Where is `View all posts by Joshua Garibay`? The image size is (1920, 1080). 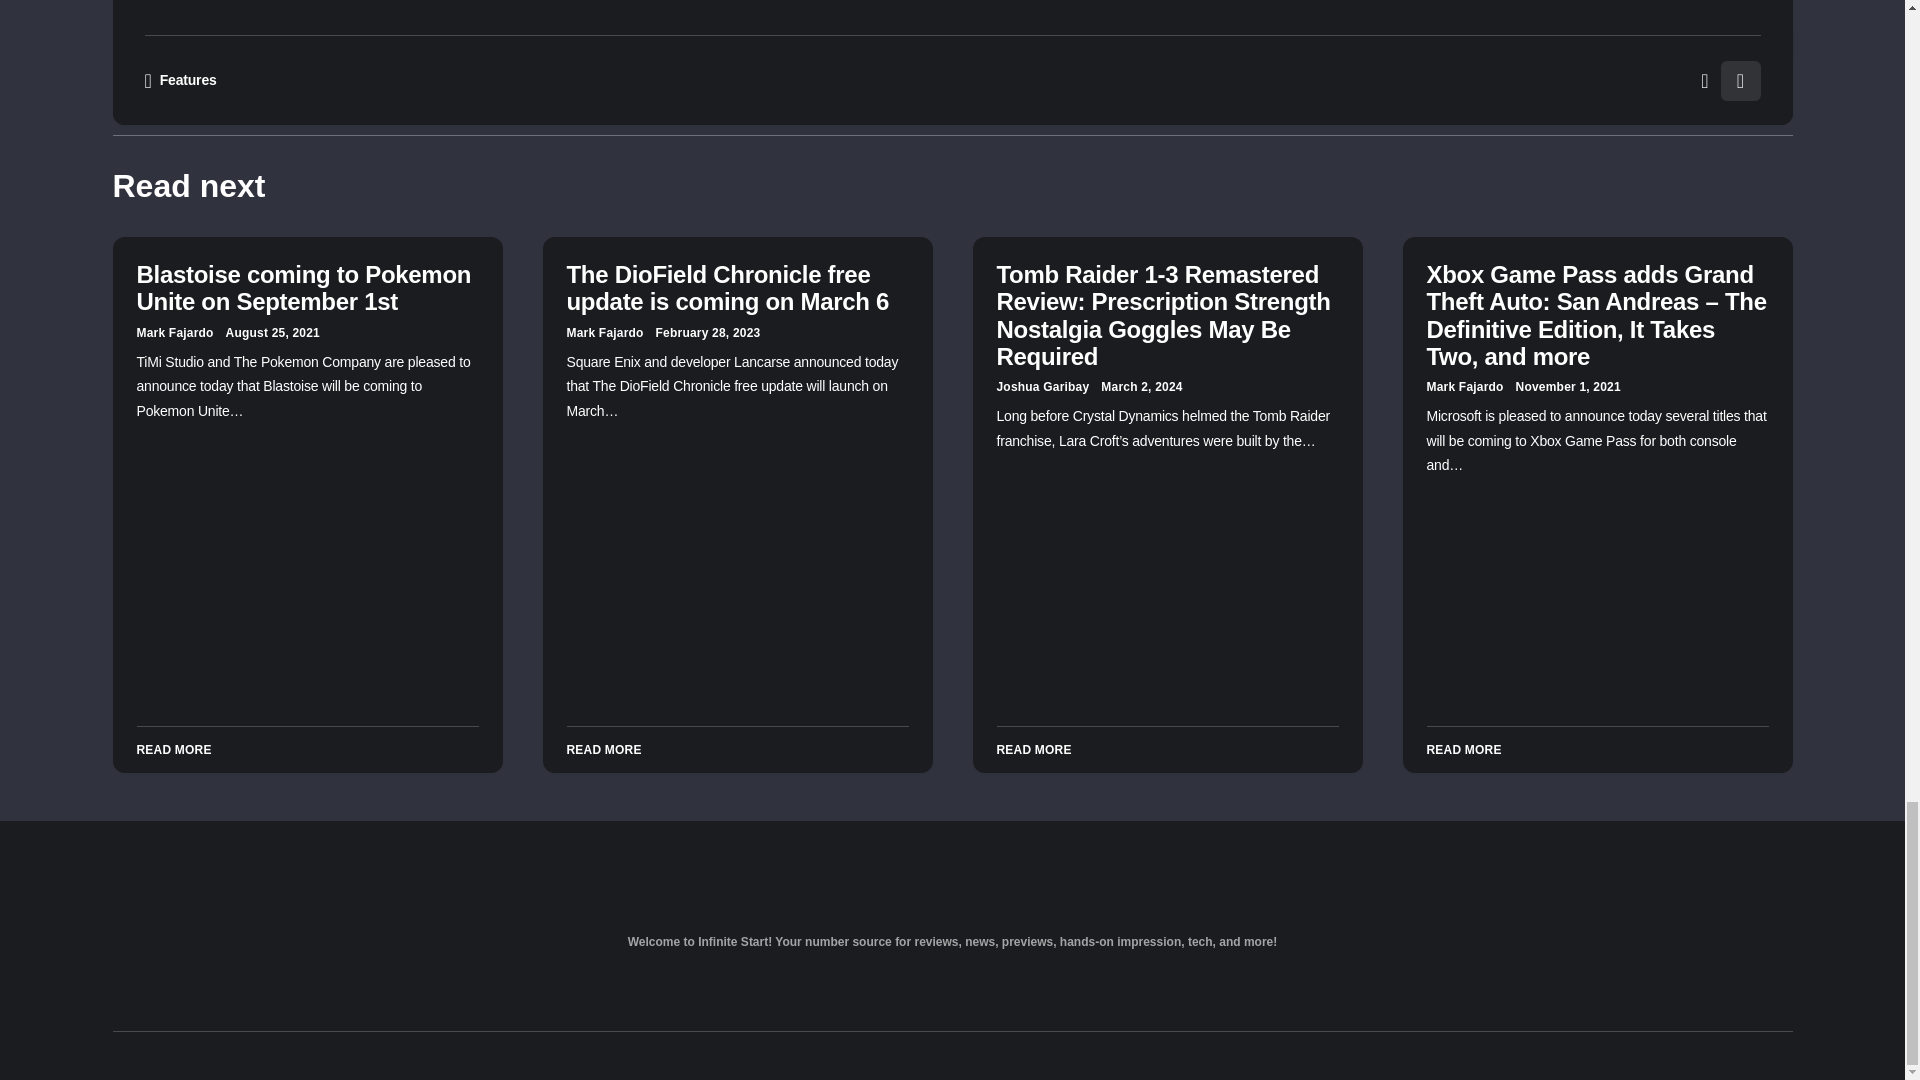
View all posts by Joshua Garibay is located at coordinates (1042, 387).